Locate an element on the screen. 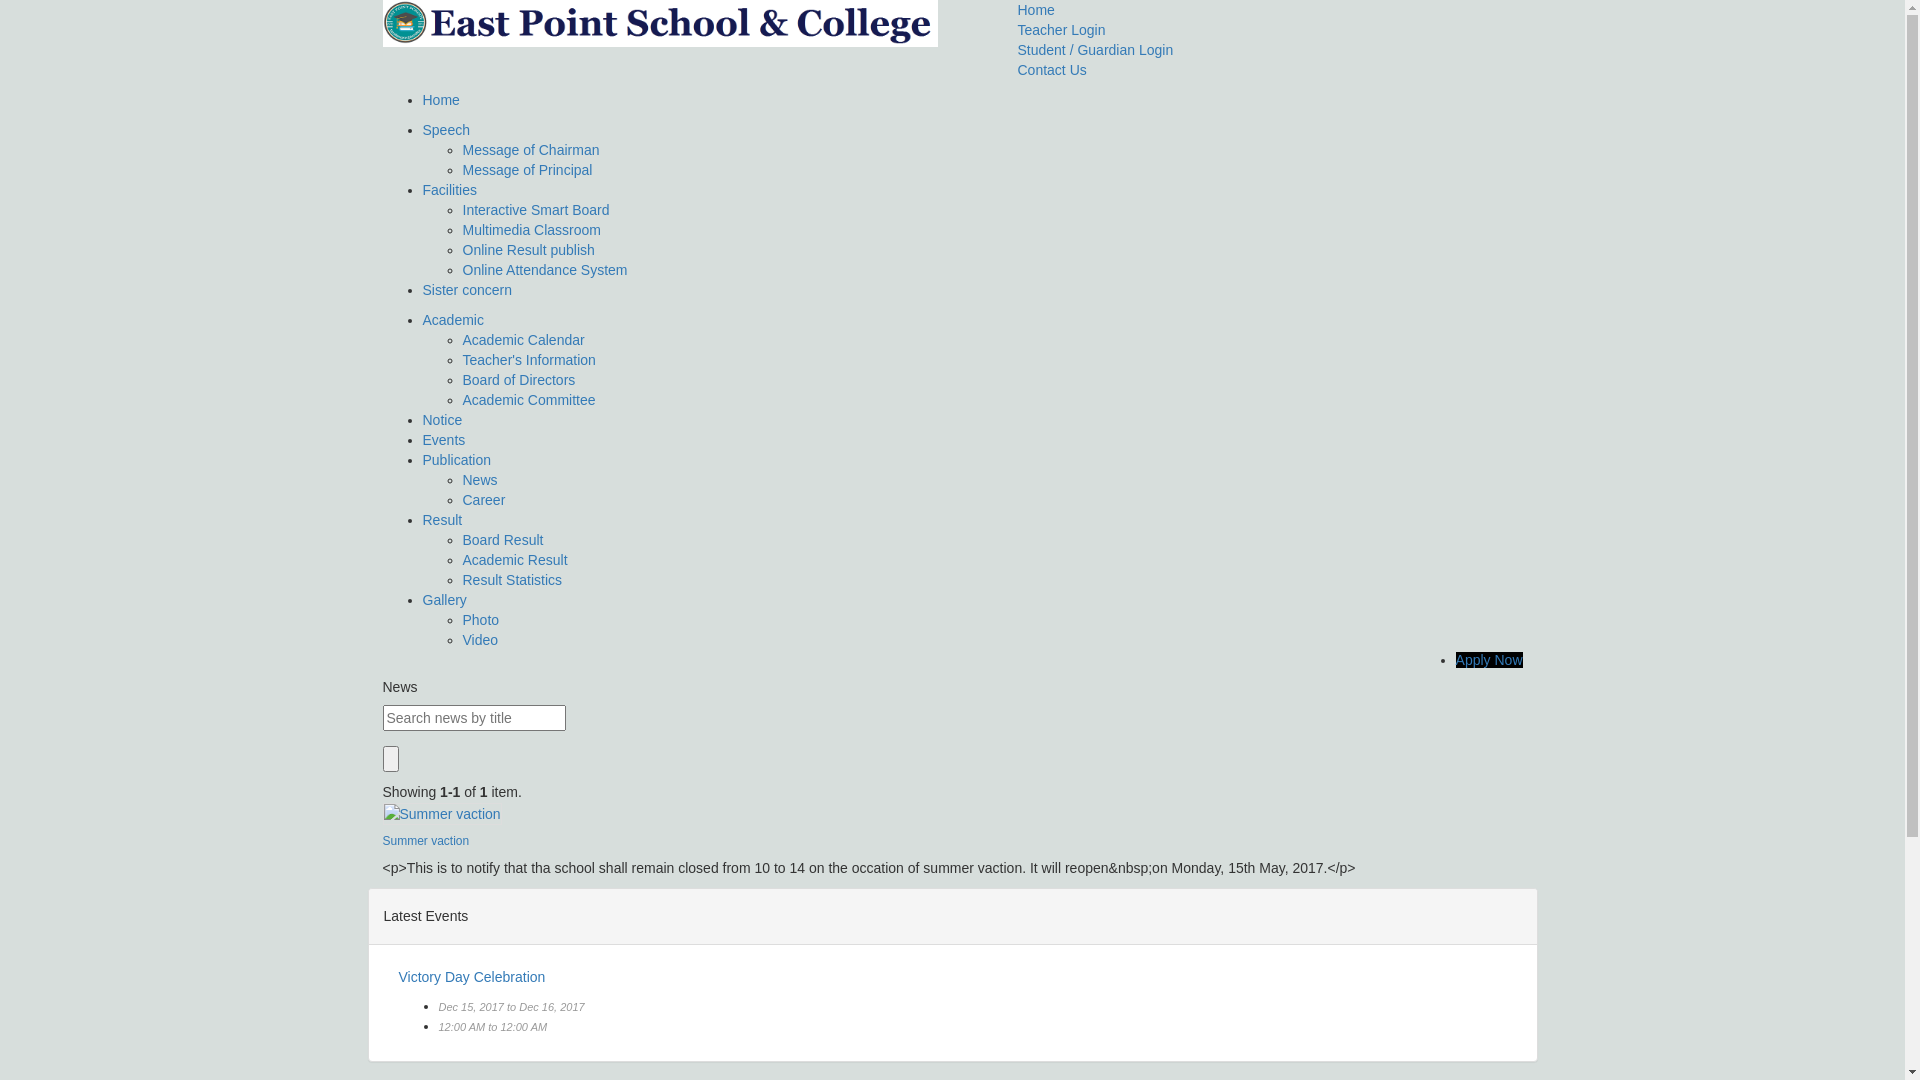  Gallery is located at coordinates (444, 600).